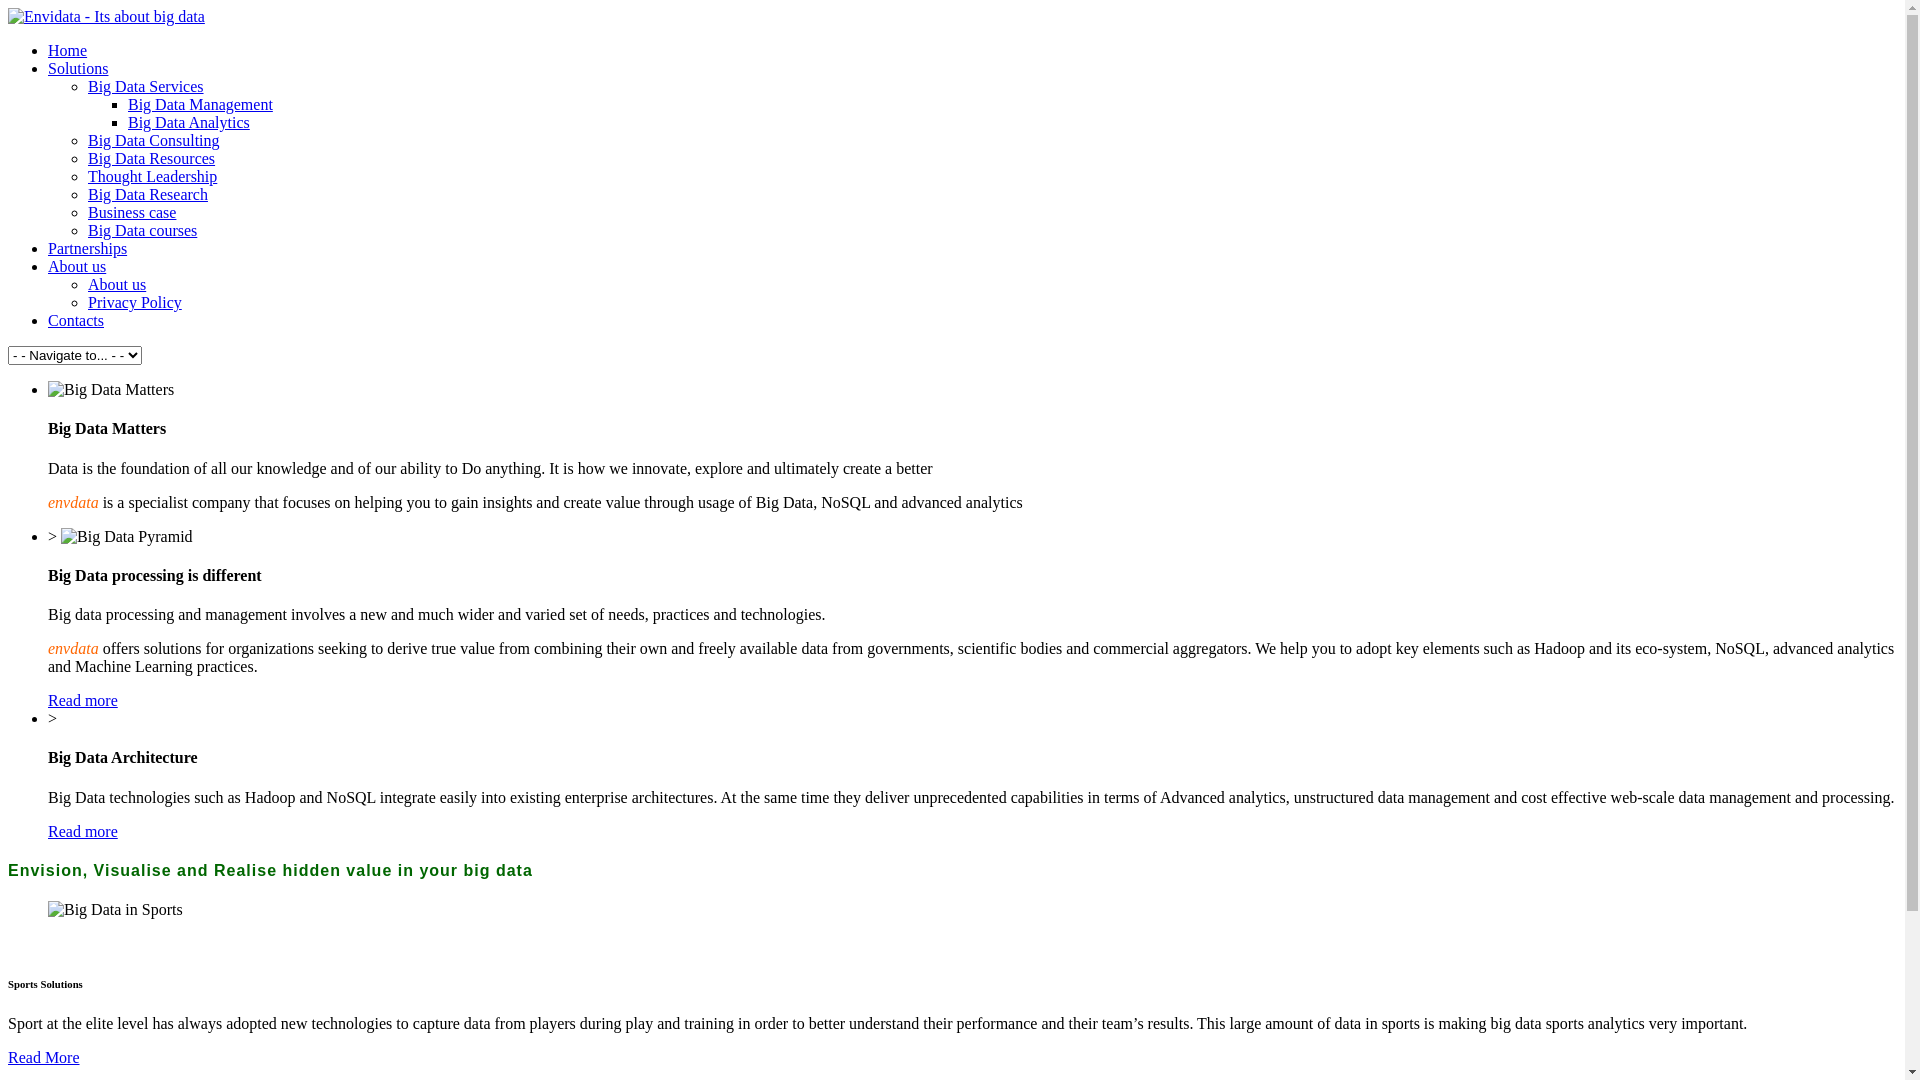  Describe the element at coordinates (200, 104) in the screenshot. I see `Big Data Management` at that location.